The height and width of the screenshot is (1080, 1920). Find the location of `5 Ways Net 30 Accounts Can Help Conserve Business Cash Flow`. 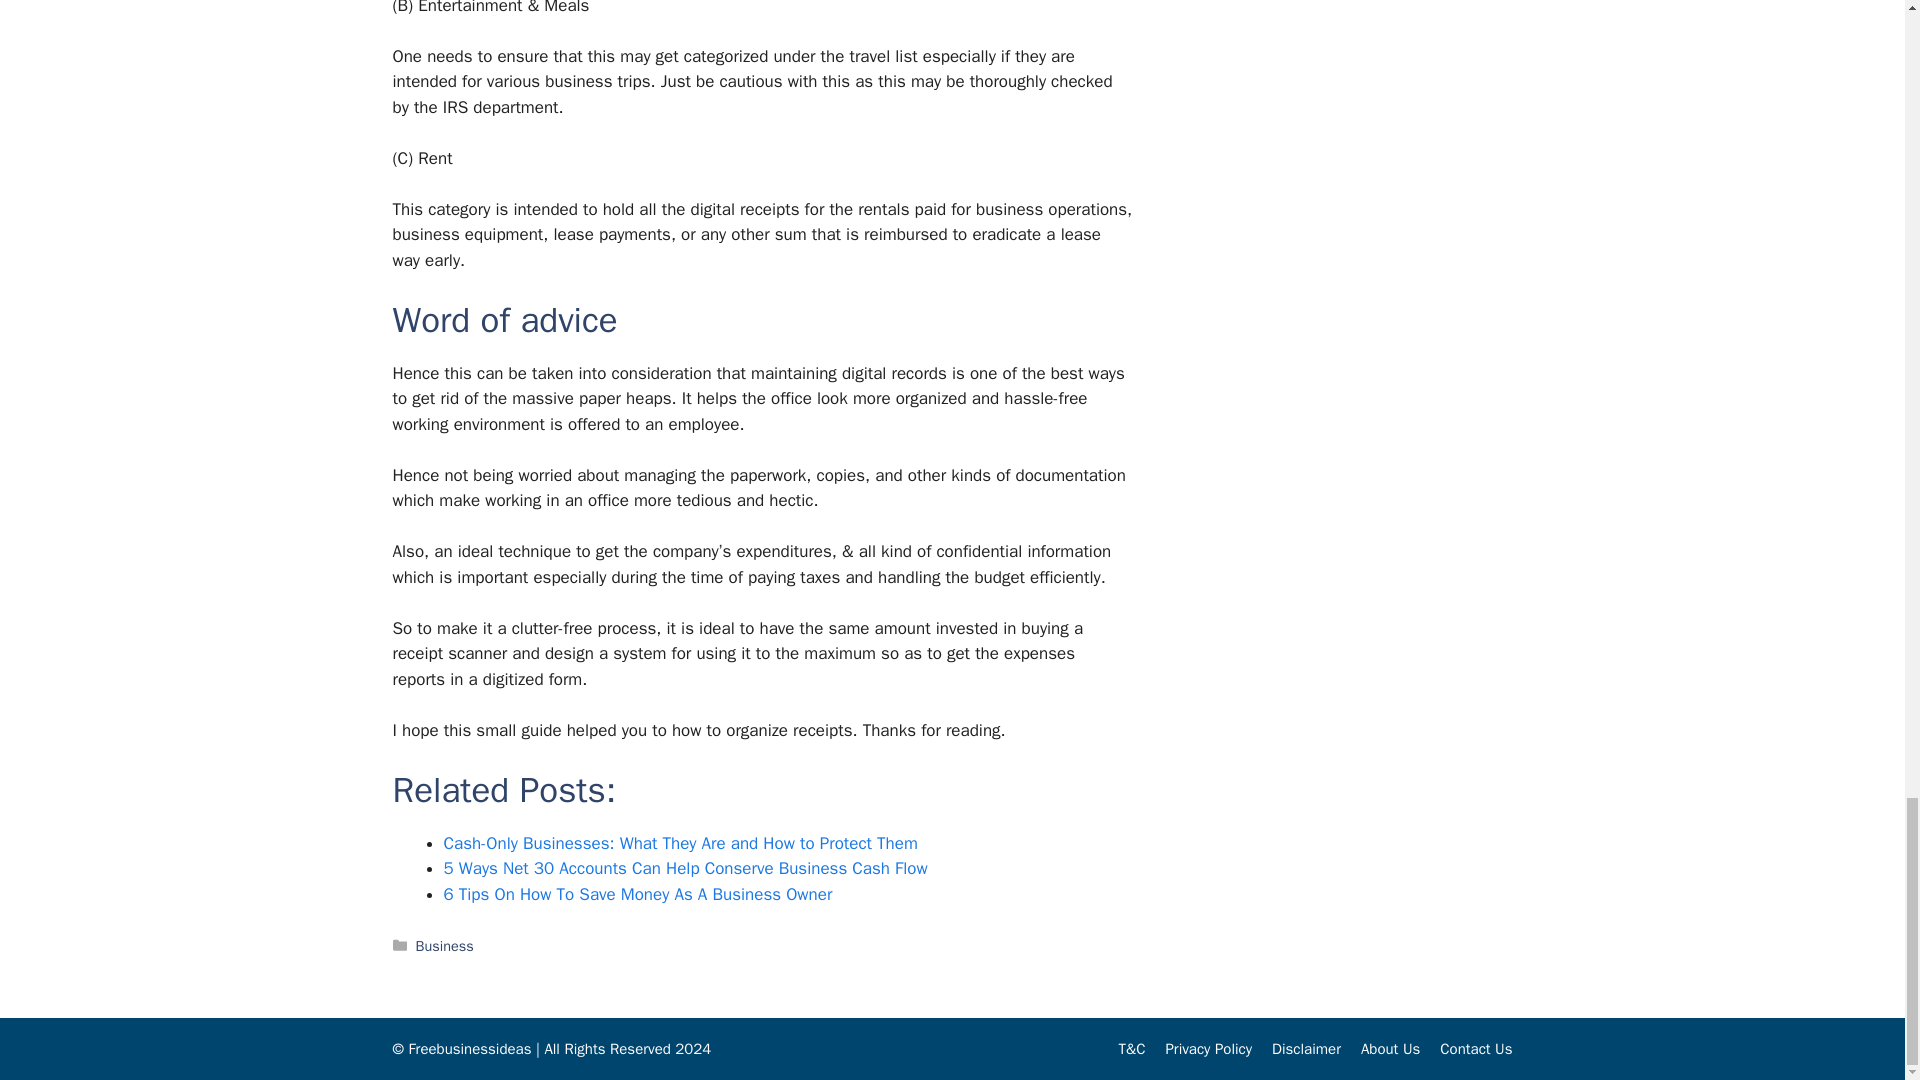

5 Ways Net 30 Accounts Can Help Conserve Business Cash Flow is located at coordinates (685, 868).